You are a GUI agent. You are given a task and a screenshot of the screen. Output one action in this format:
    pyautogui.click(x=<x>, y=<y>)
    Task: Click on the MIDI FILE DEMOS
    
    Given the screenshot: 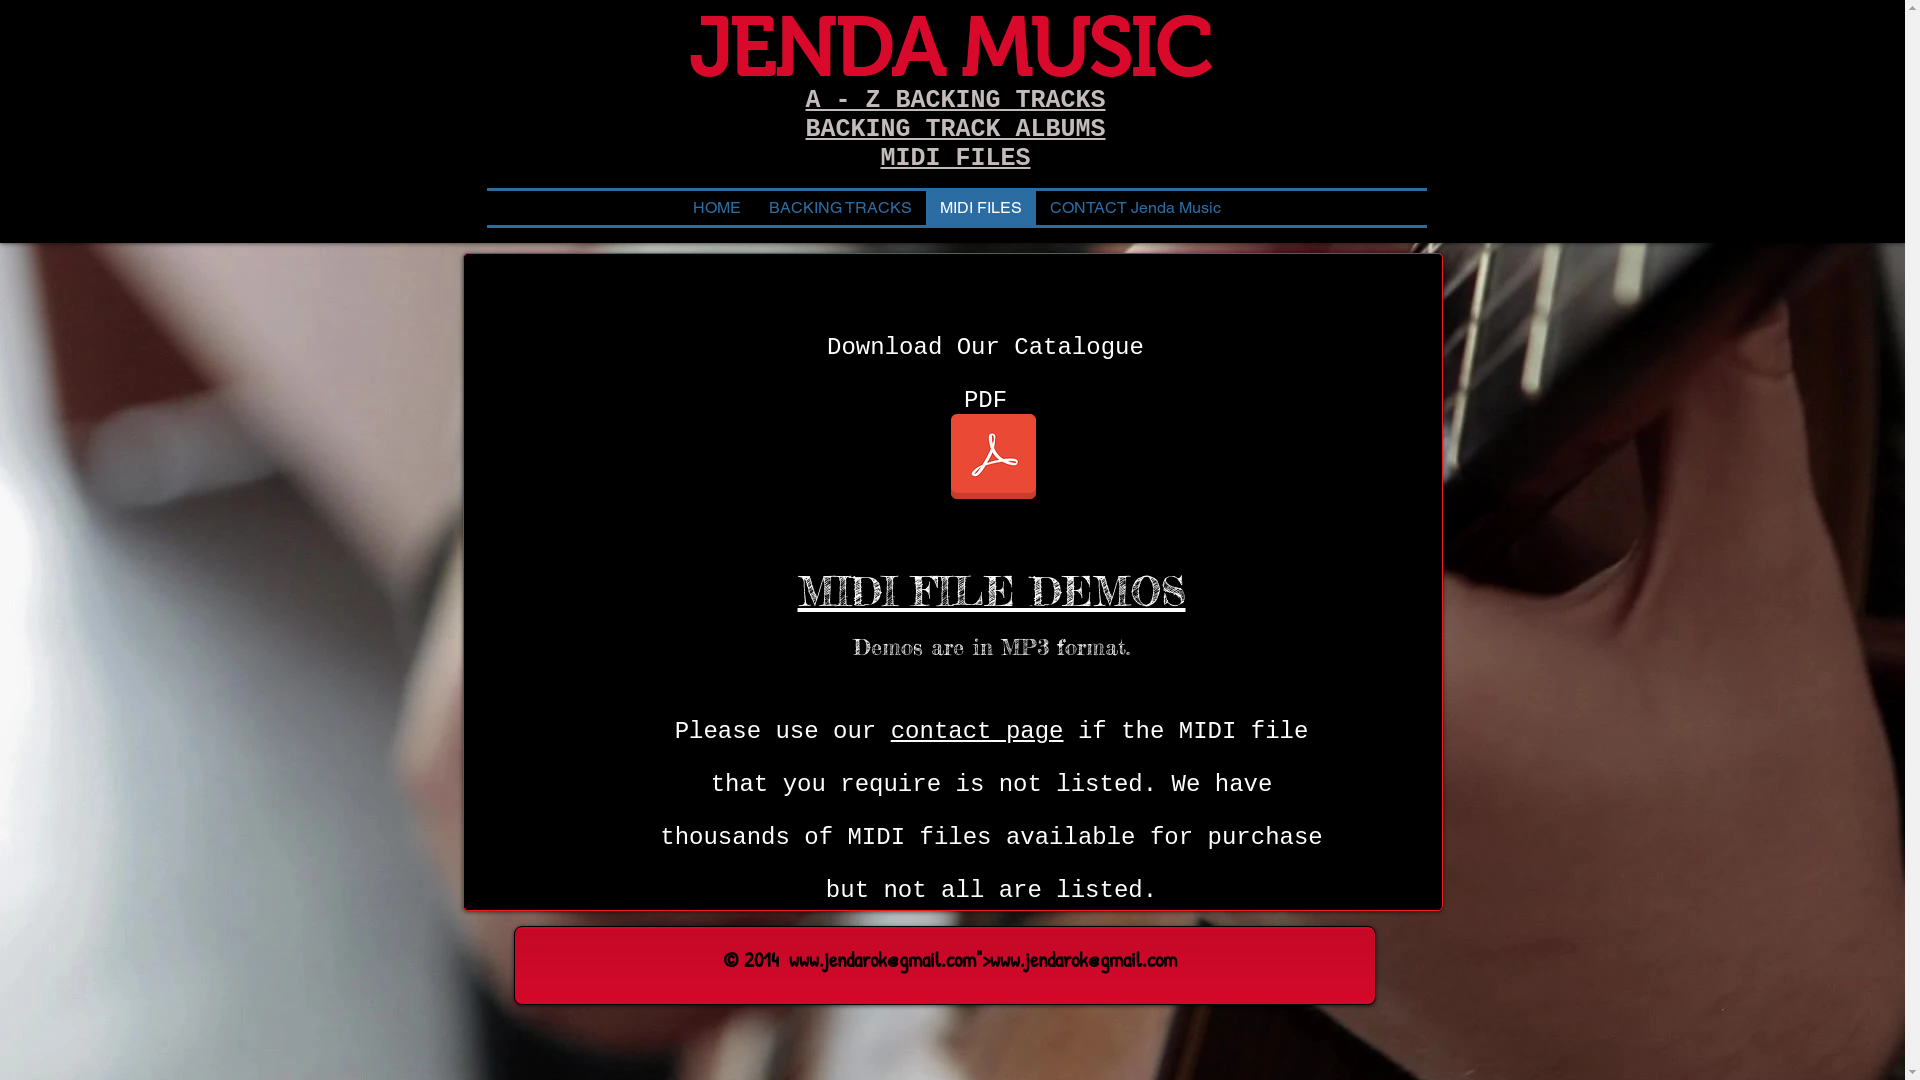 What is the action you would take?
    pyautogui.click(x=992, y=592)
    